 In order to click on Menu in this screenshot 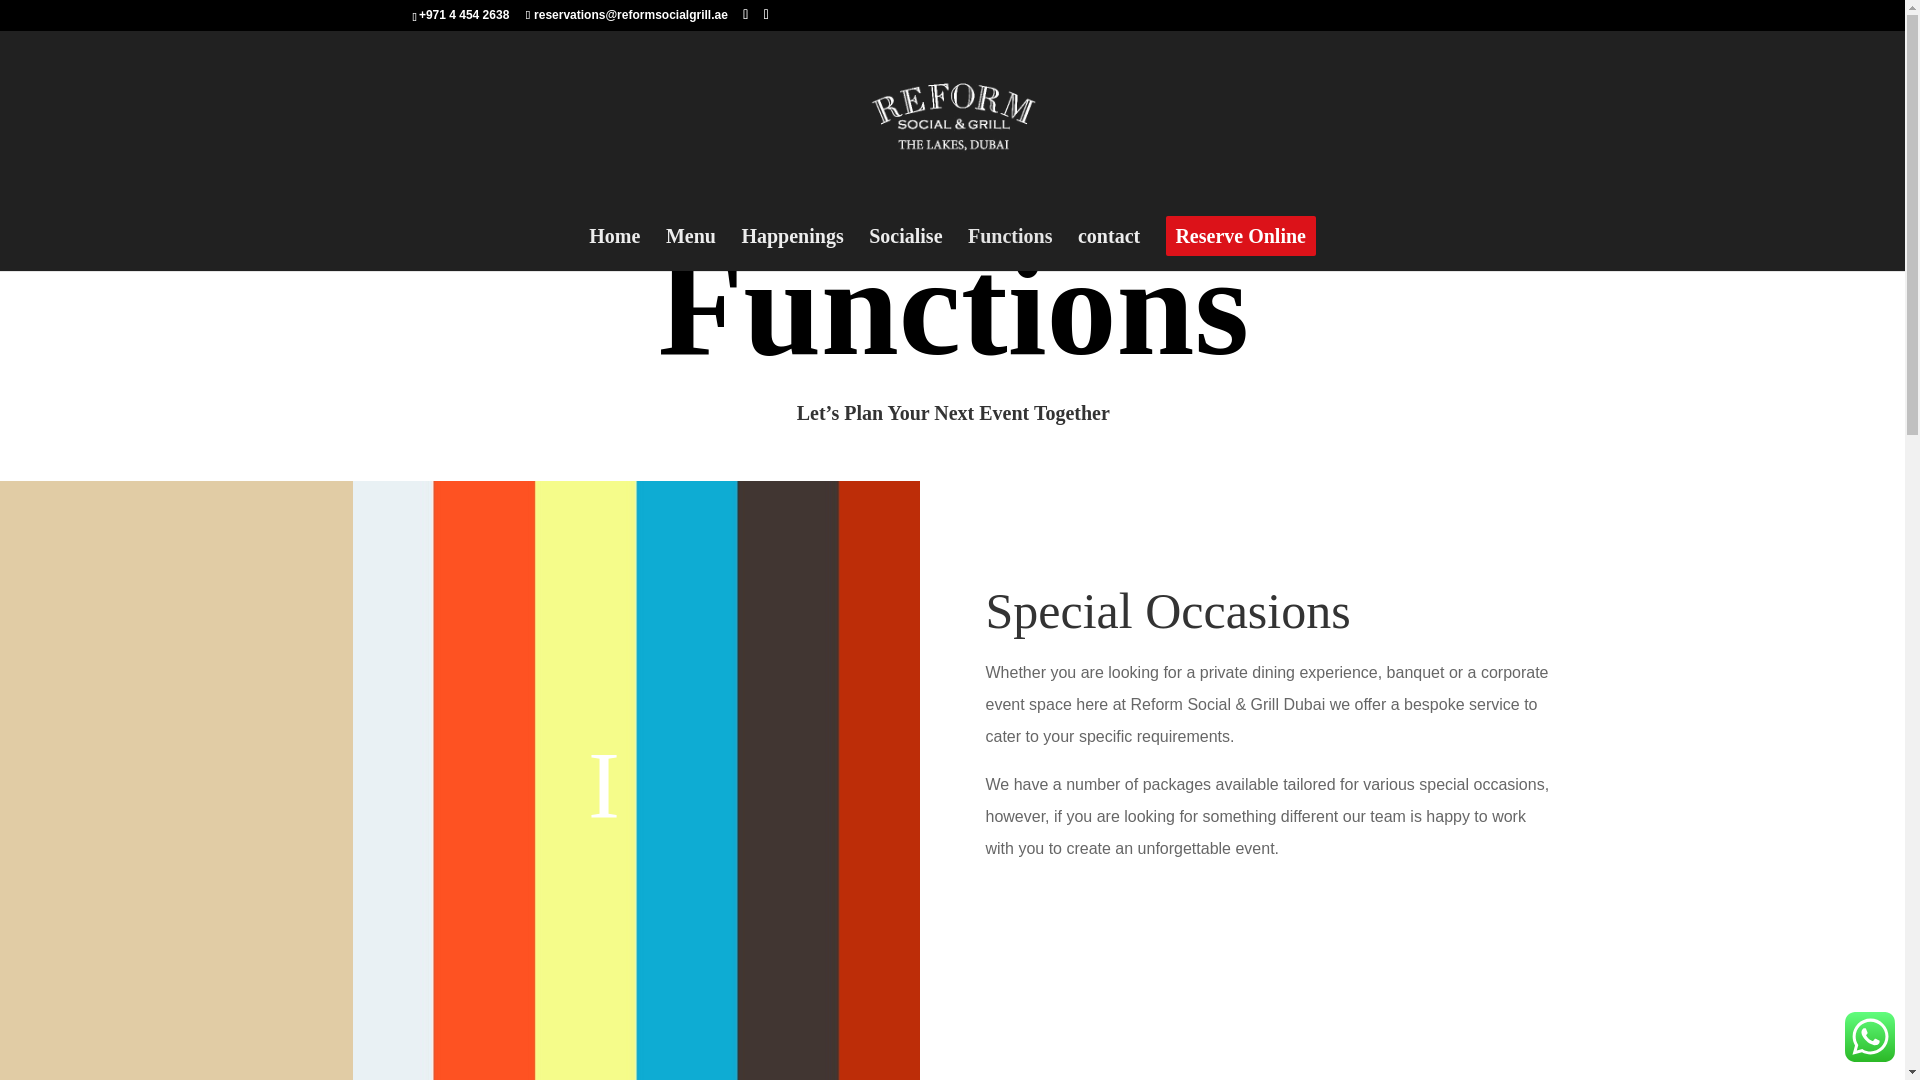, I will do `click(691, 250)`.